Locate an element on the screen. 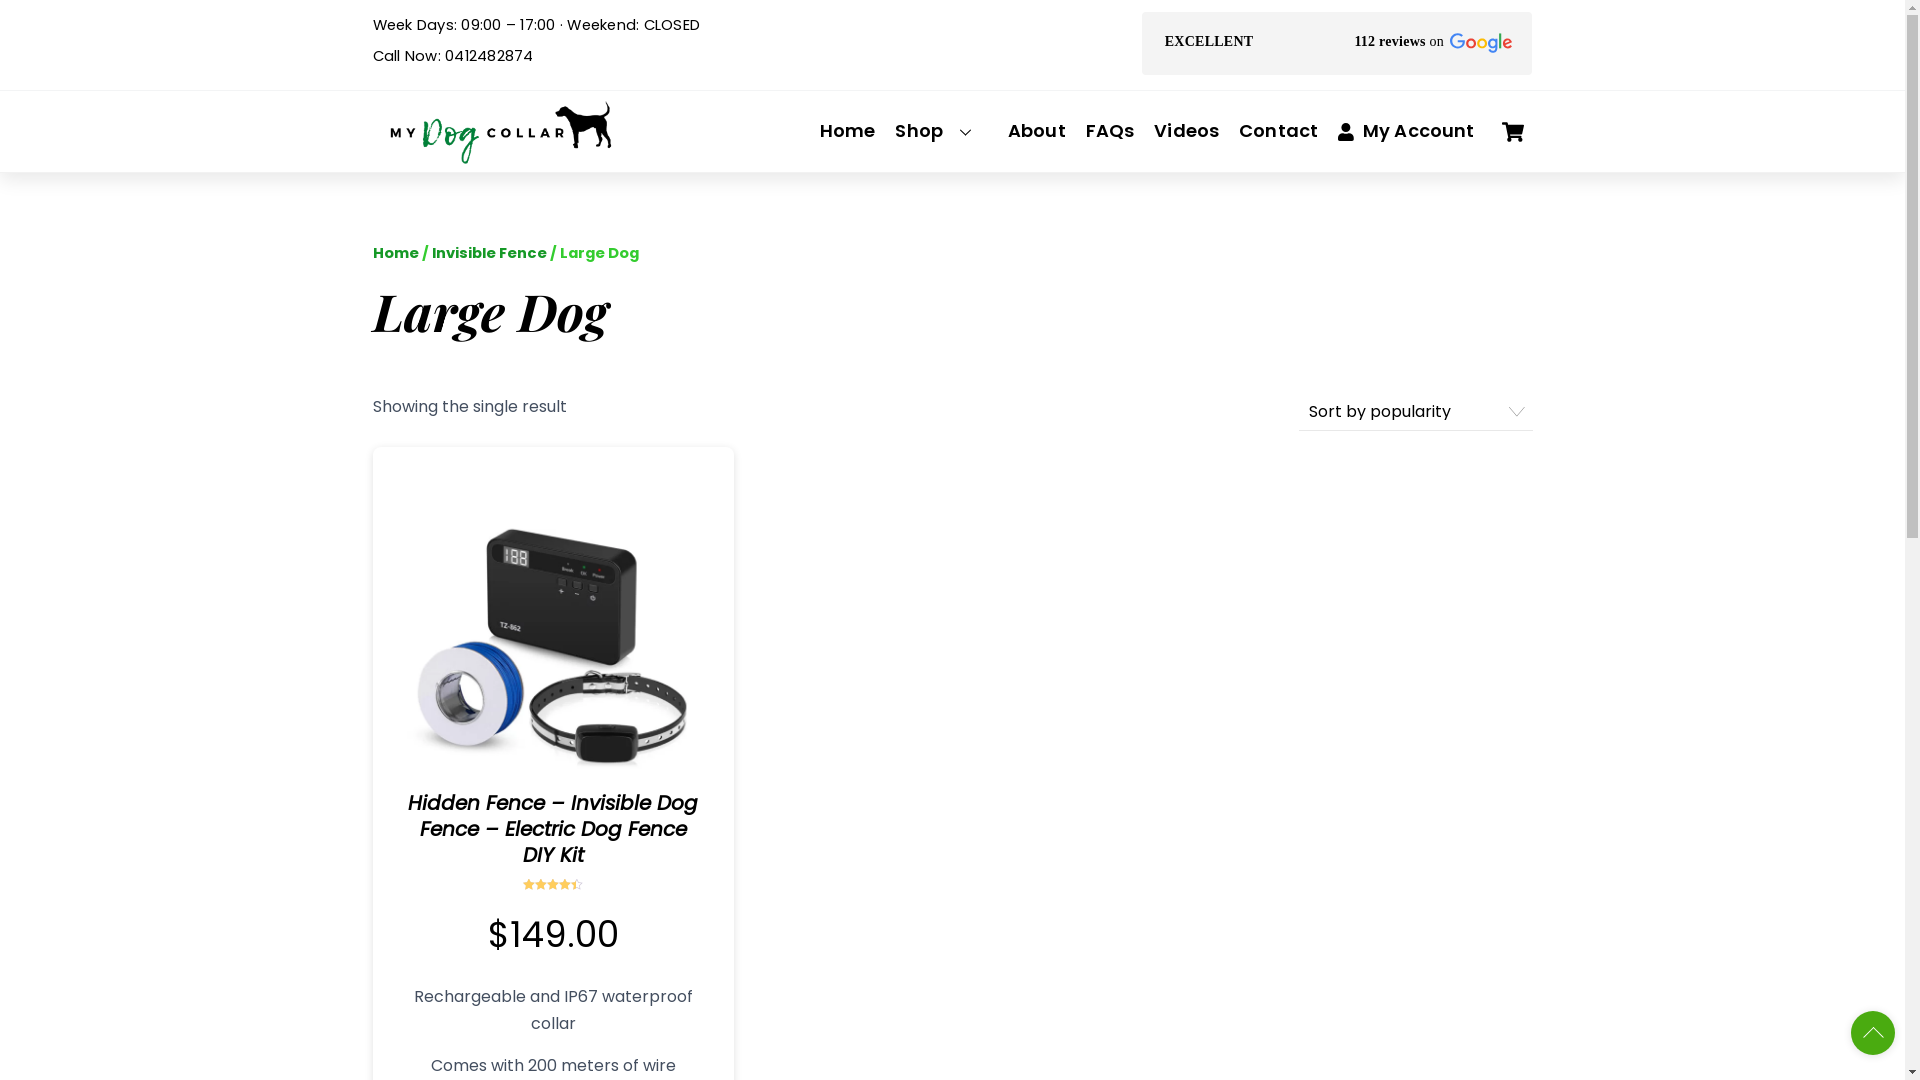 Image resolution: width=1920 pixels, height=1080 pixels. About is located at coordinates (1037, 131).